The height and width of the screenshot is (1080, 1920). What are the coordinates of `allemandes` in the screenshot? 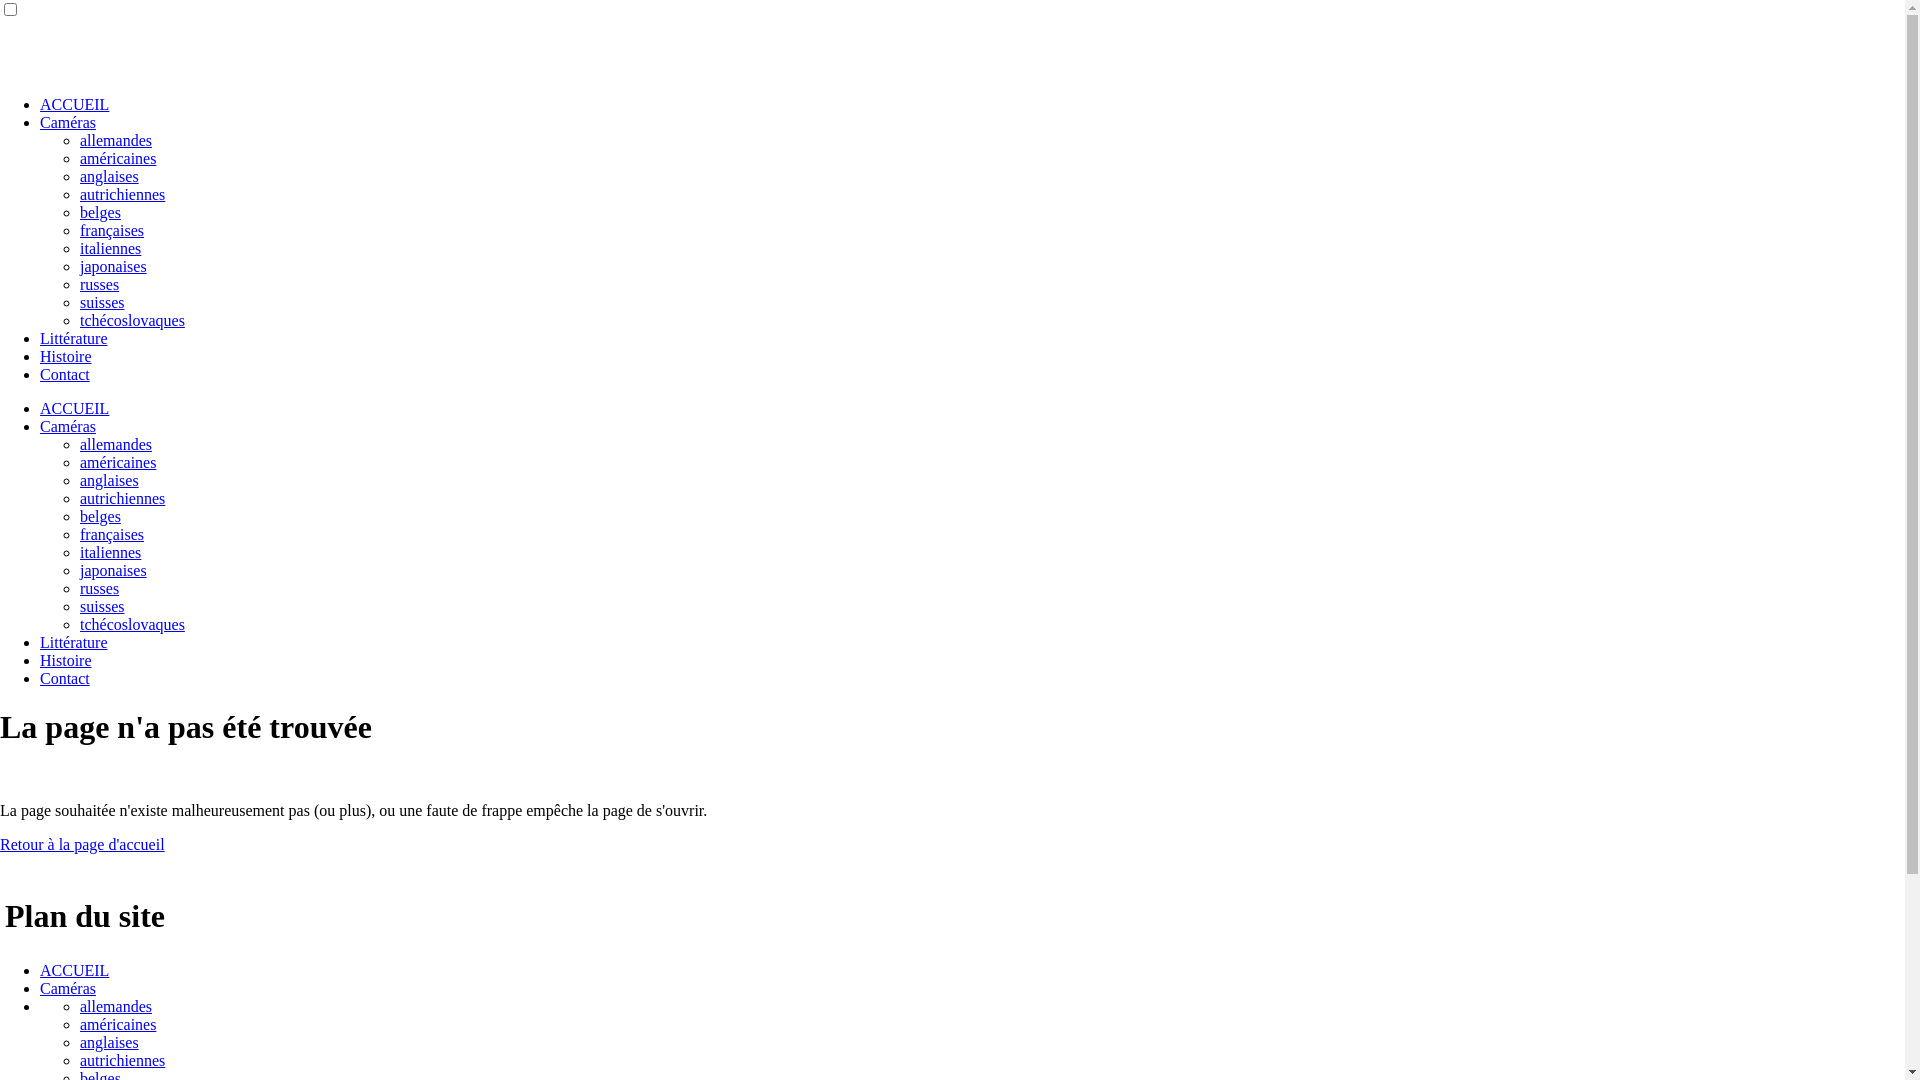 It's located at (116, 140).